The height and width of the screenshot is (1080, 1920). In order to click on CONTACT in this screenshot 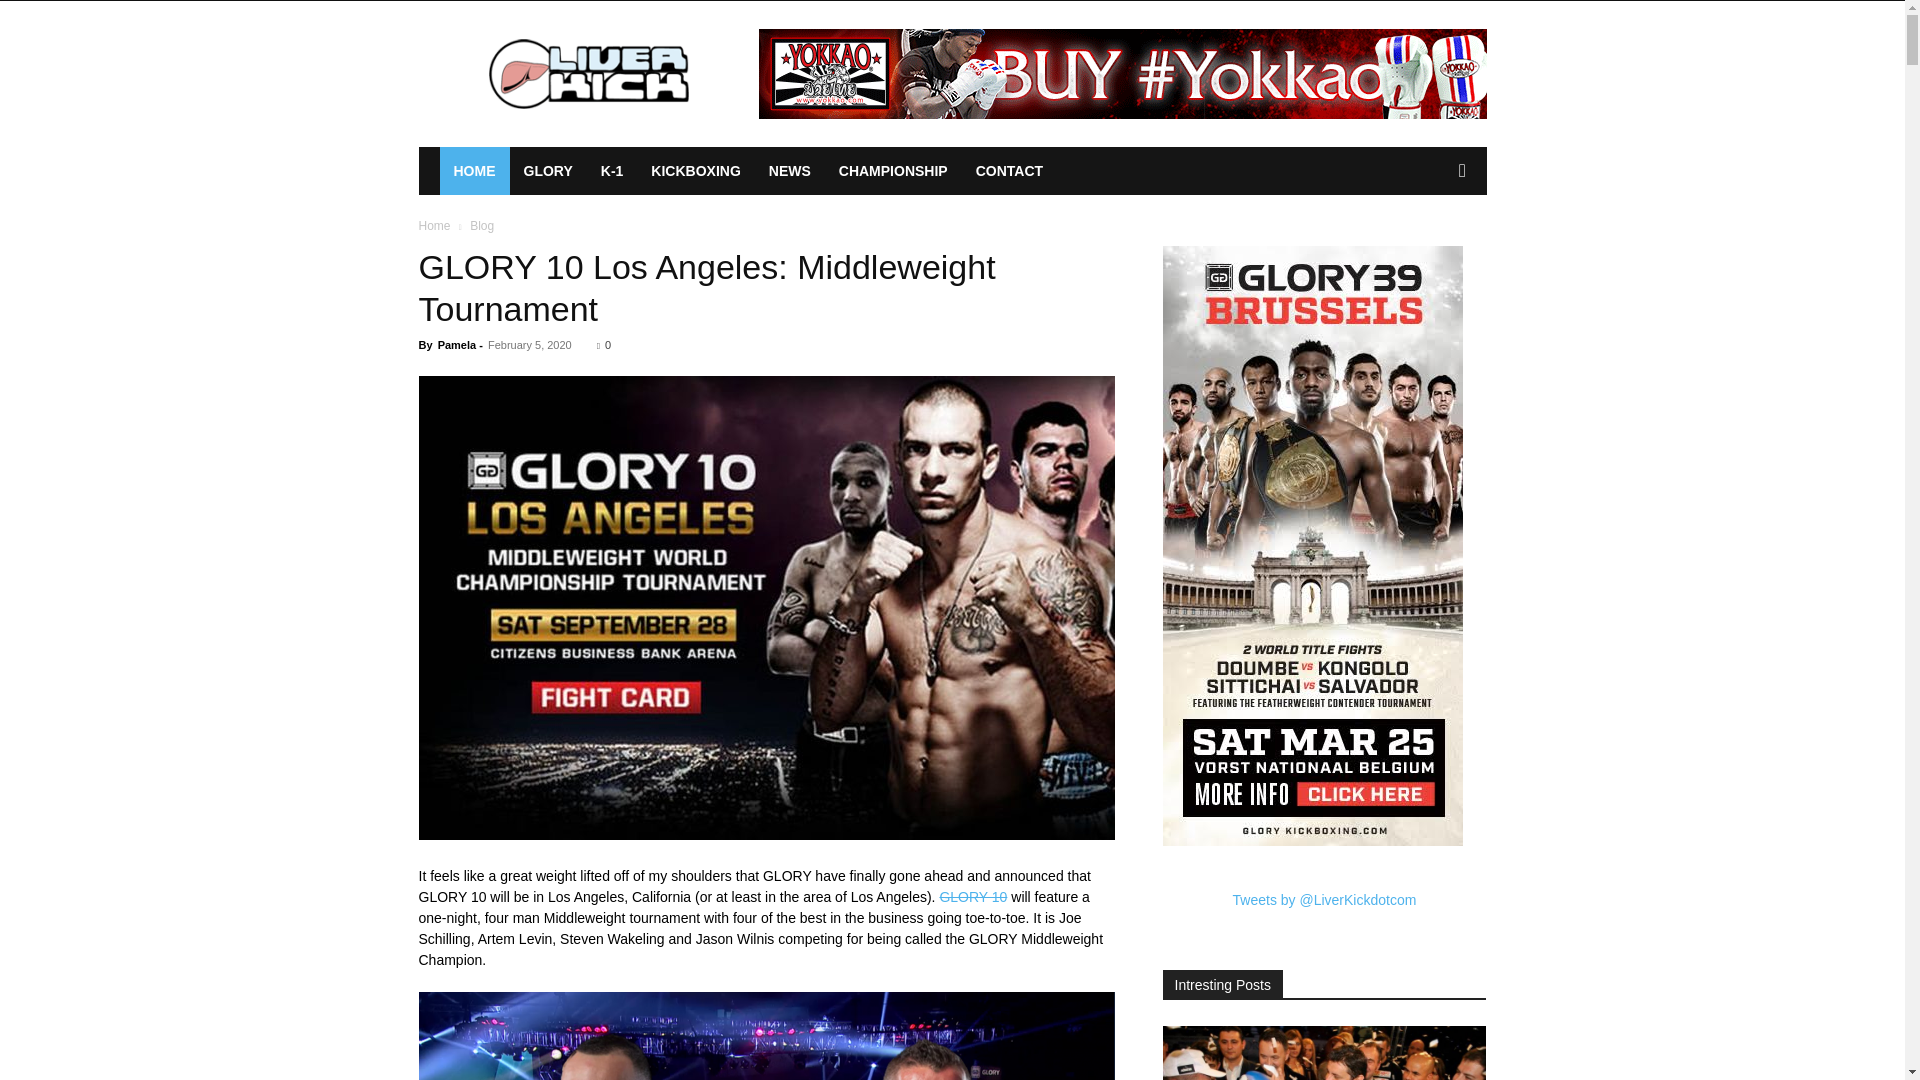, I will do `click(1009, 170)`.